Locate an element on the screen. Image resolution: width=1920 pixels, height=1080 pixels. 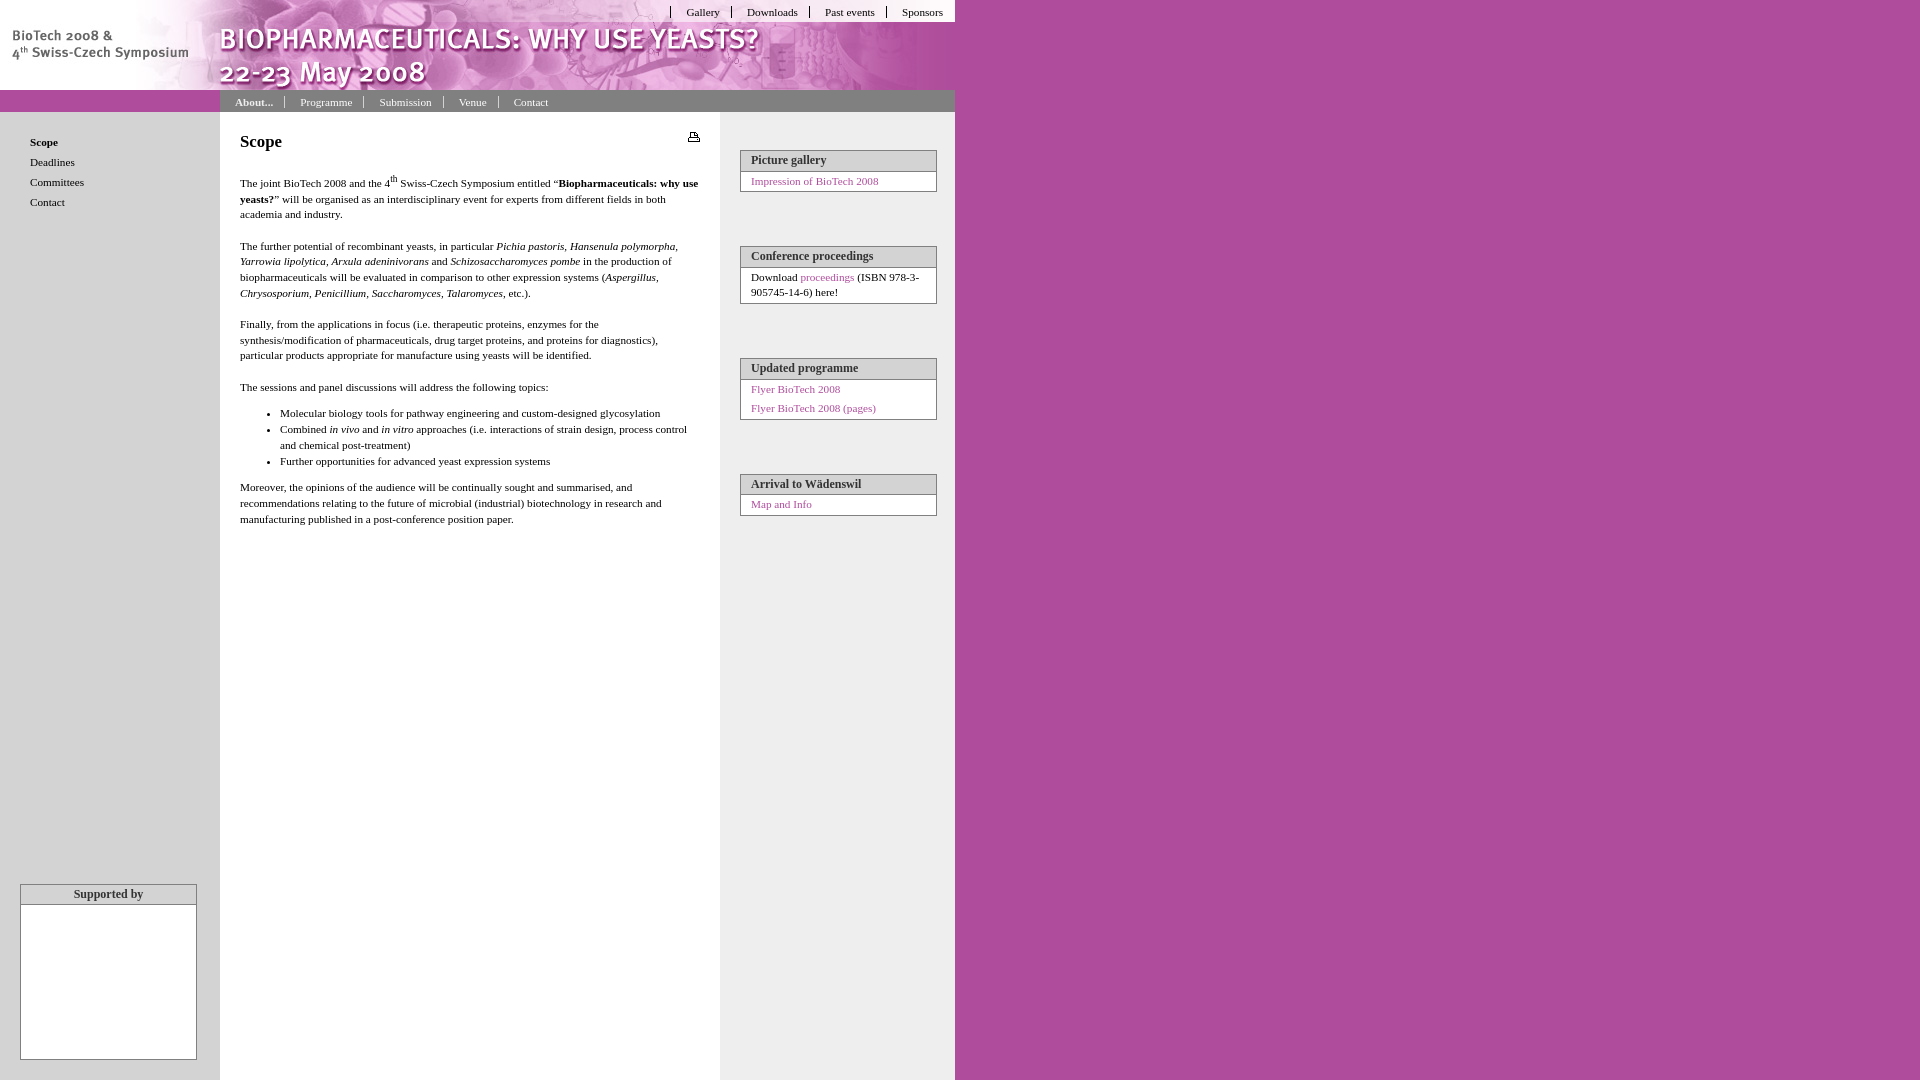
Committees is located at coordinates (115, 182).